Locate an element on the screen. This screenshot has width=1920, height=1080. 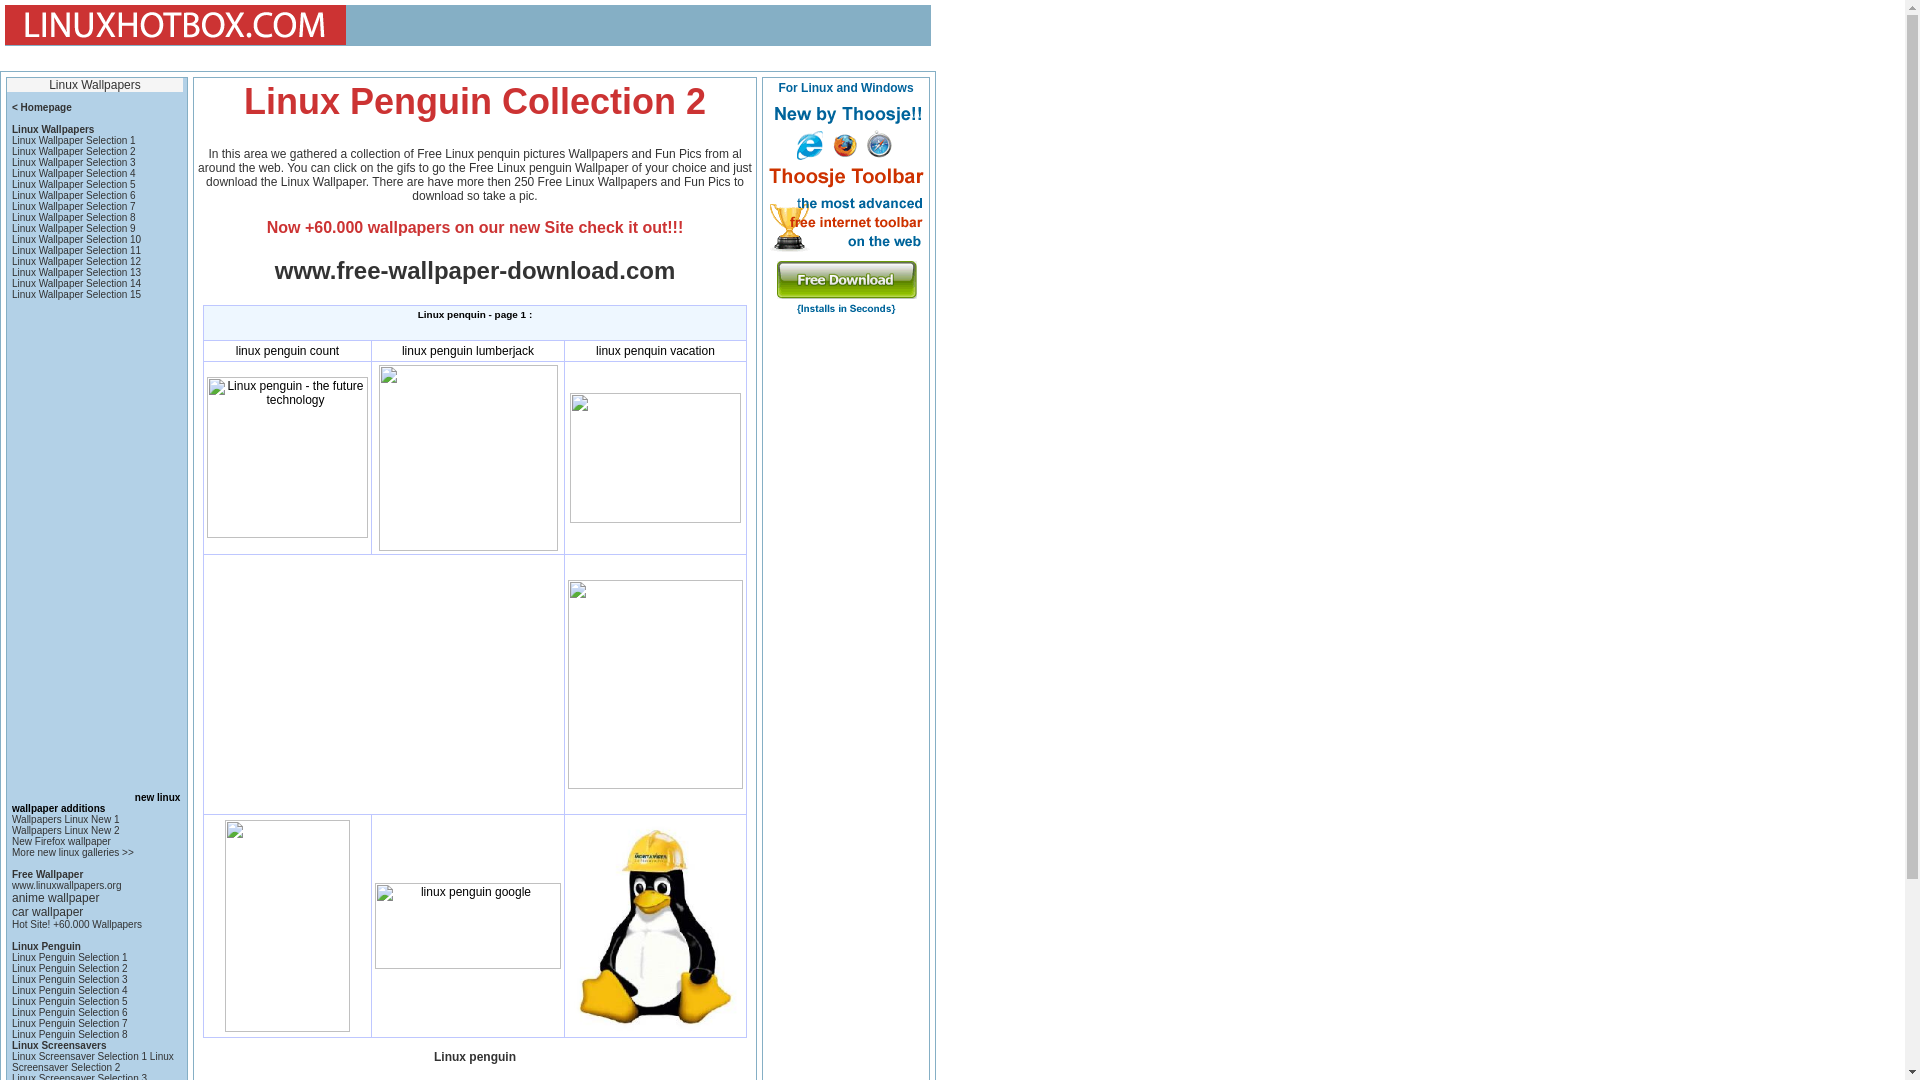
Linux Wallpaper Selection 1 is located at coordinates (74, 140).